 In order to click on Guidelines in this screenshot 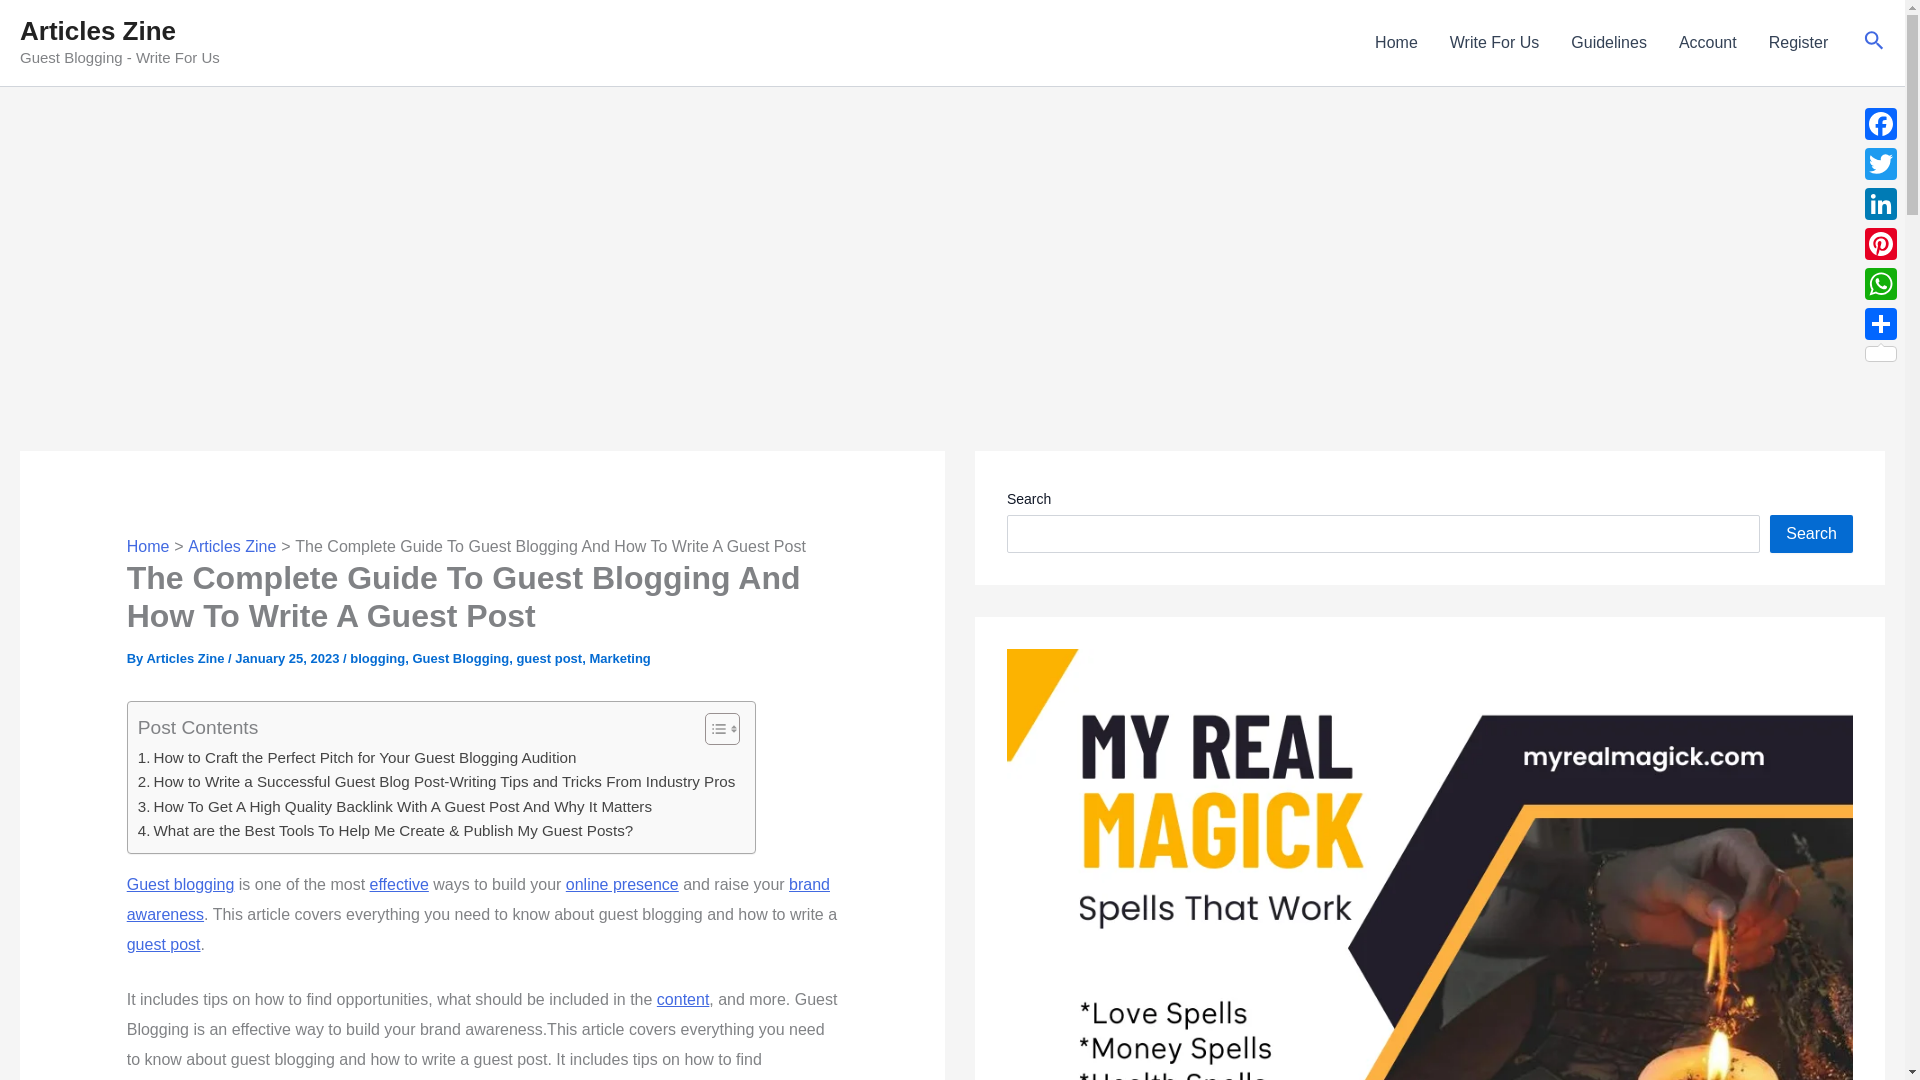, I will do `click(1608, 43)`.